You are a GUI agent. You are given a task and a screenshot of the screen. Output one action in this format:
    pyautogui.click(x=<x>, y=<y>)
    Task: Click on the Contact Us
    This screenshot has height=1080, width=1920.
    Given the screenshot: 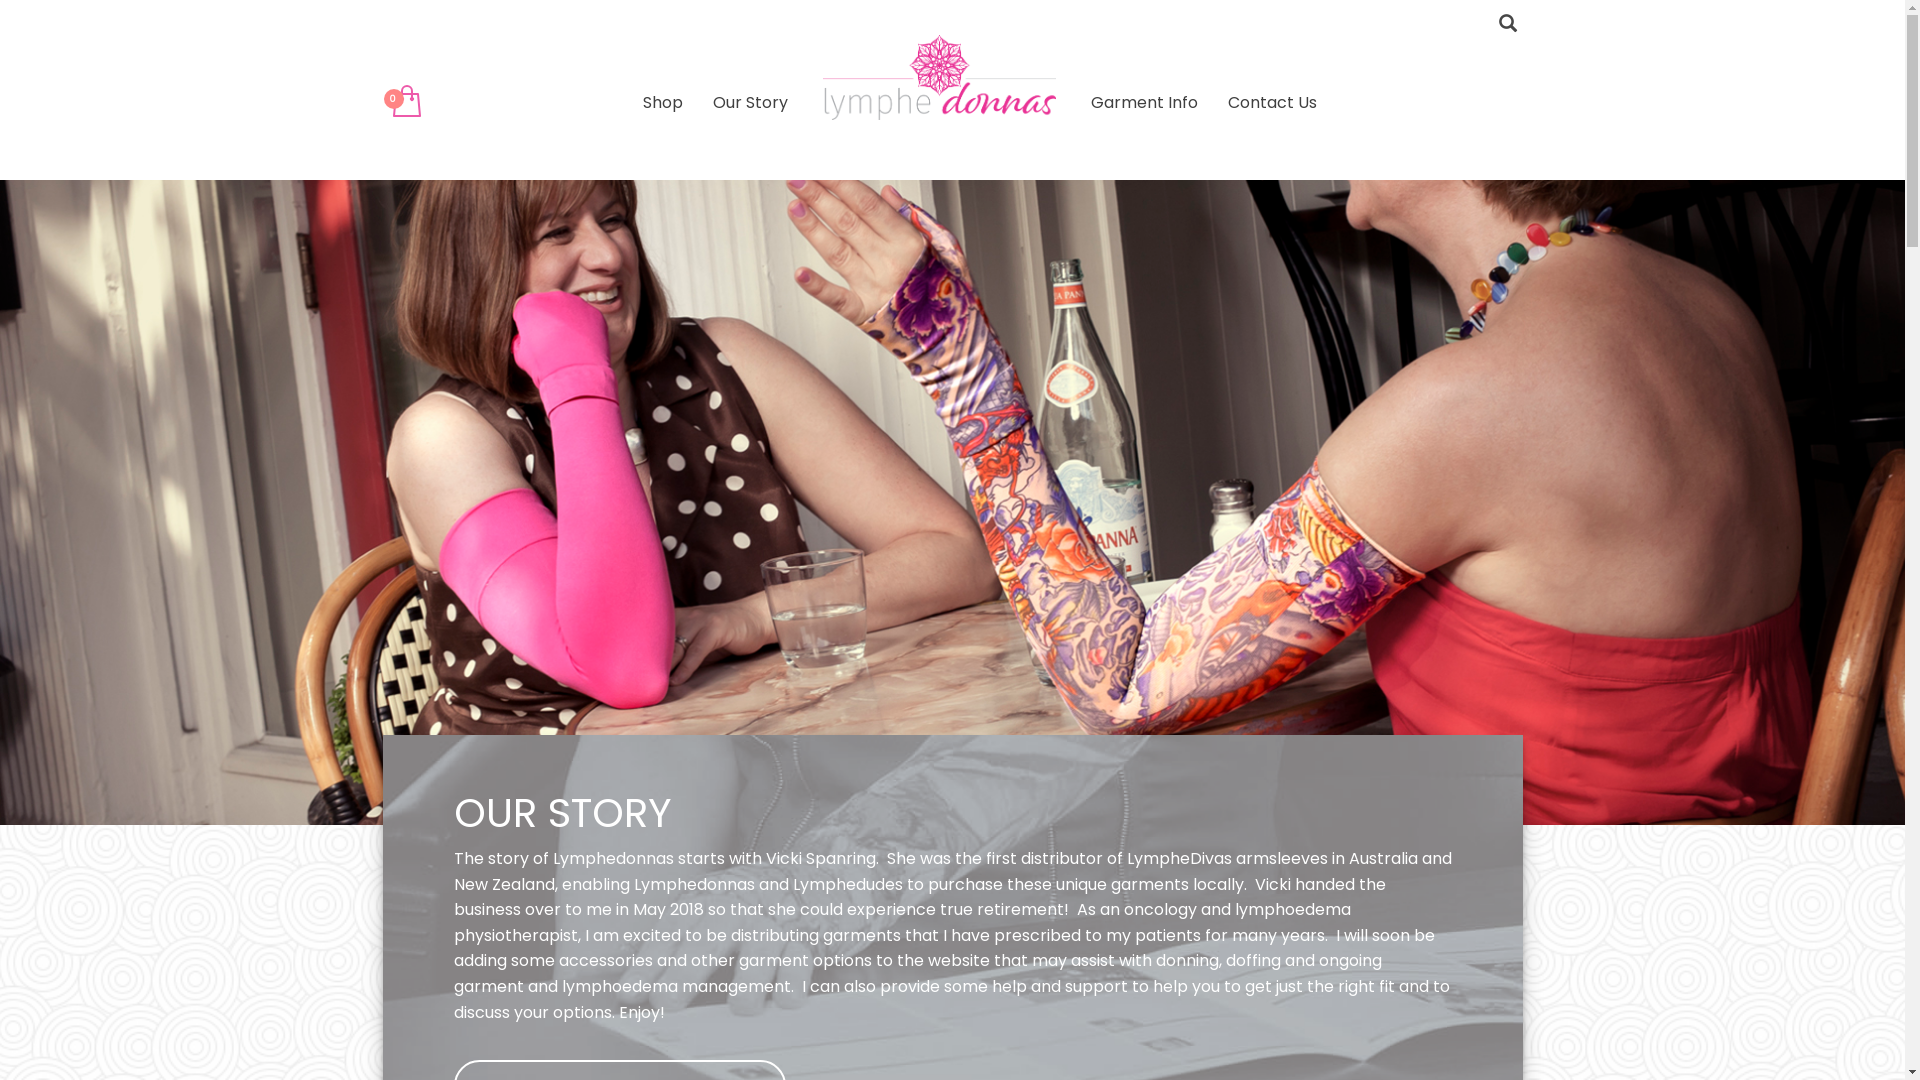 What is the action you would take?
    pyautogui.click(x=1272, y=102)
    